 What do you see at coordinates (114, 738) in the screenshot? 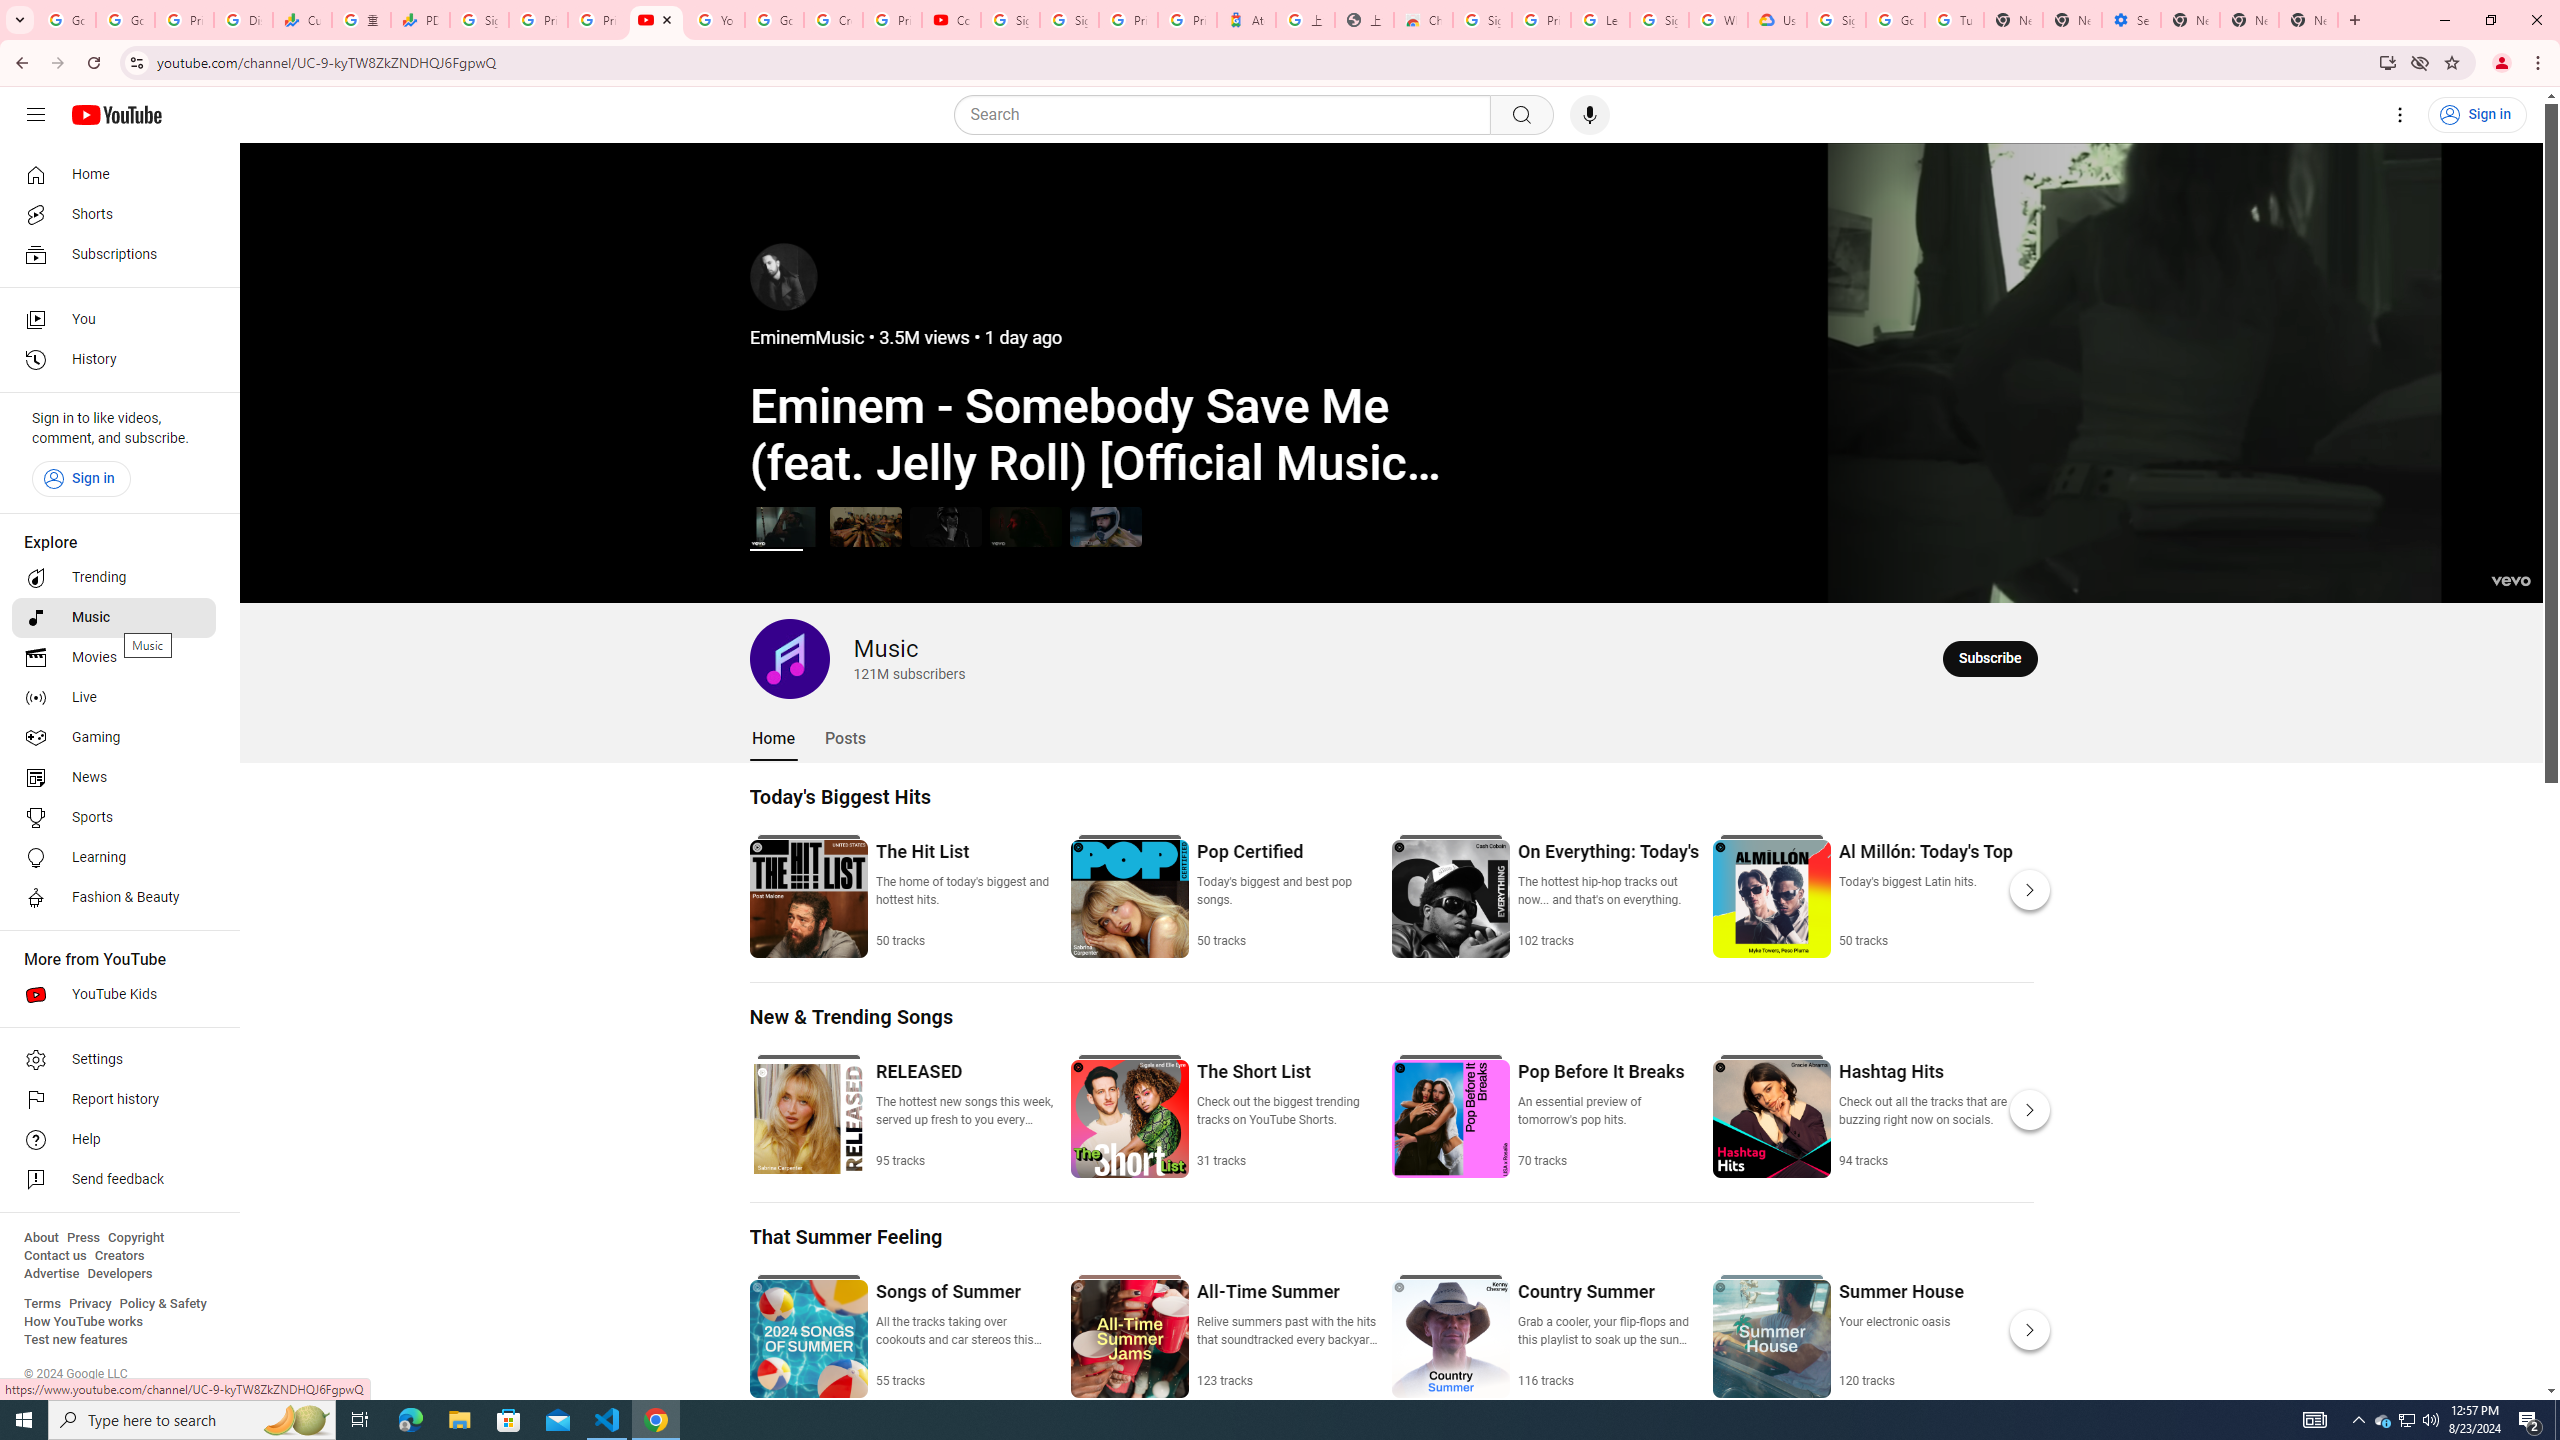
I see `Gaming` at bounding box center [114, 738].